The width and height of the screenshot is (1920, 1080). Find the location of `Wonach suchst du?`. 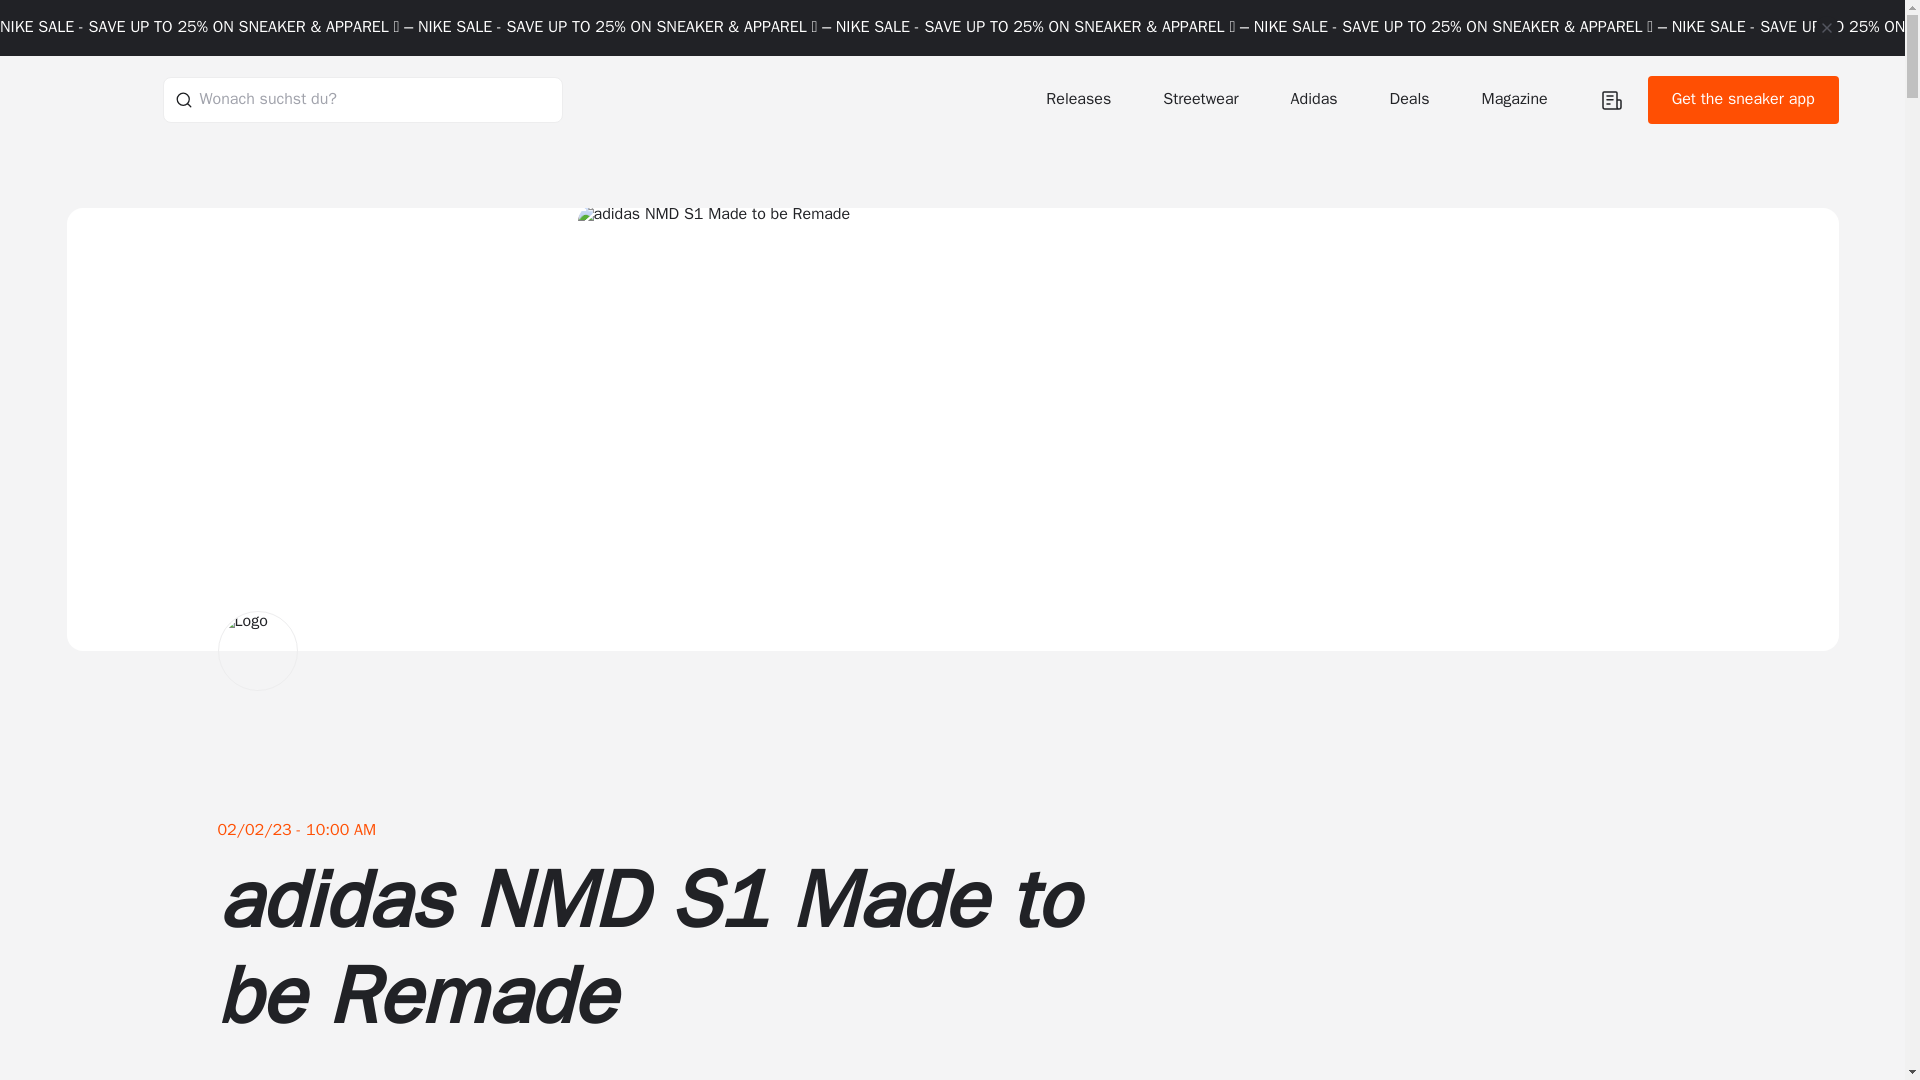

Wonach suchst du? is located at coordinates (362, 99).